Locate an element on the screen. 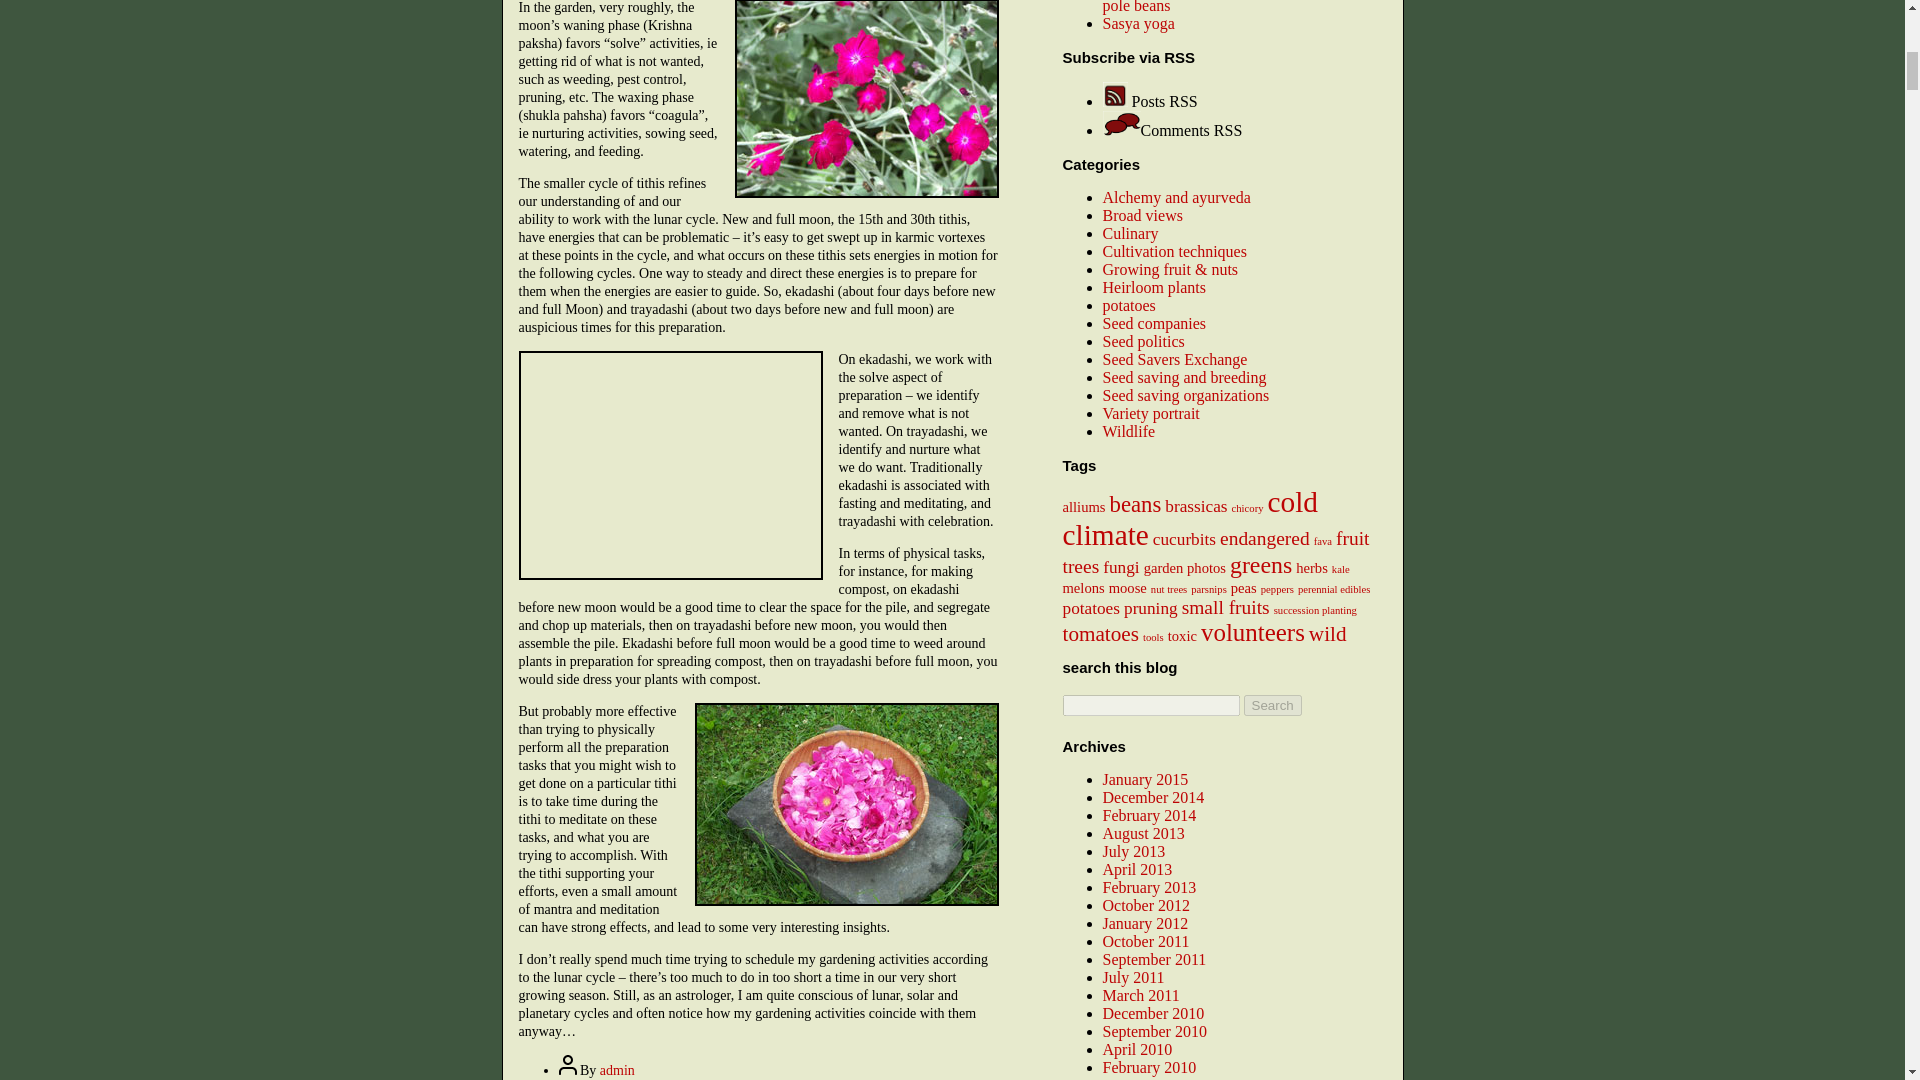  Broad views is located at coordinates (1142, 214).